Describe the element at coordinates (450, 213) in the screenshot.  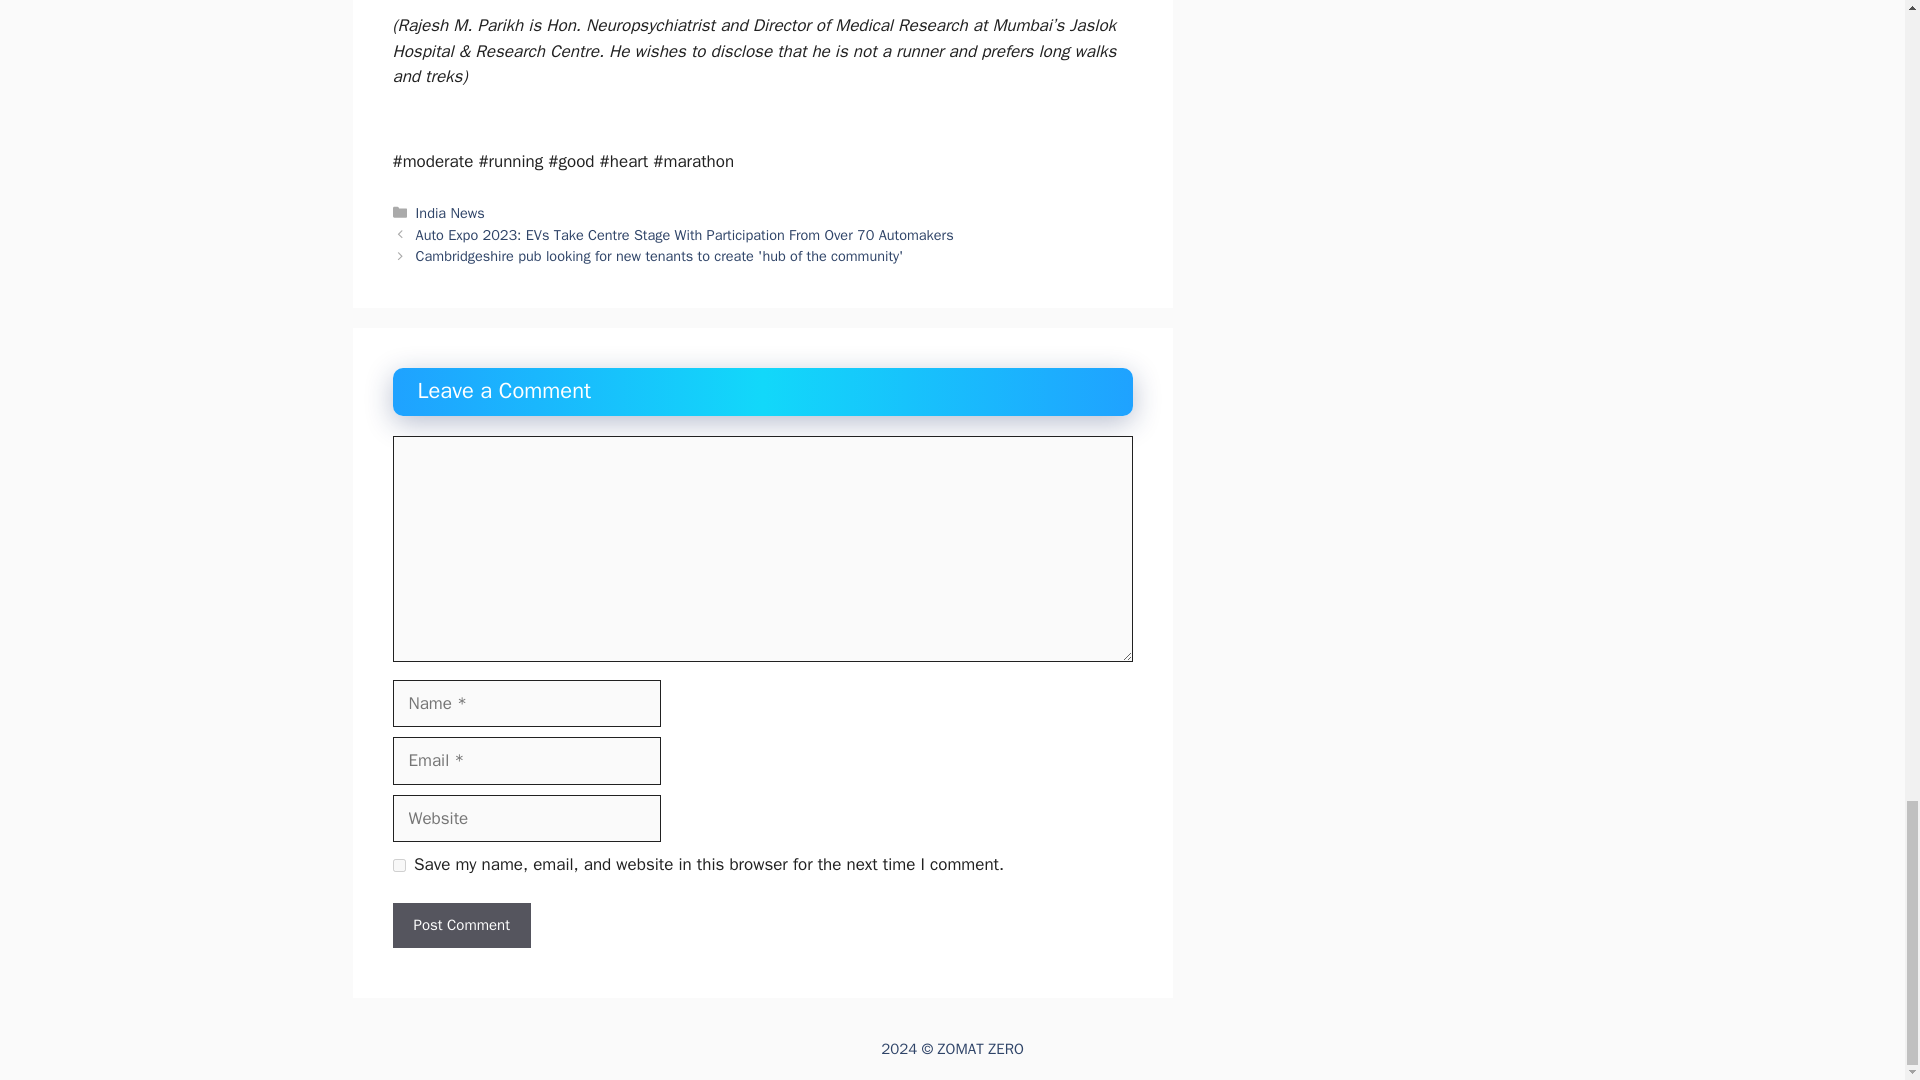
I see `India News` at that location.